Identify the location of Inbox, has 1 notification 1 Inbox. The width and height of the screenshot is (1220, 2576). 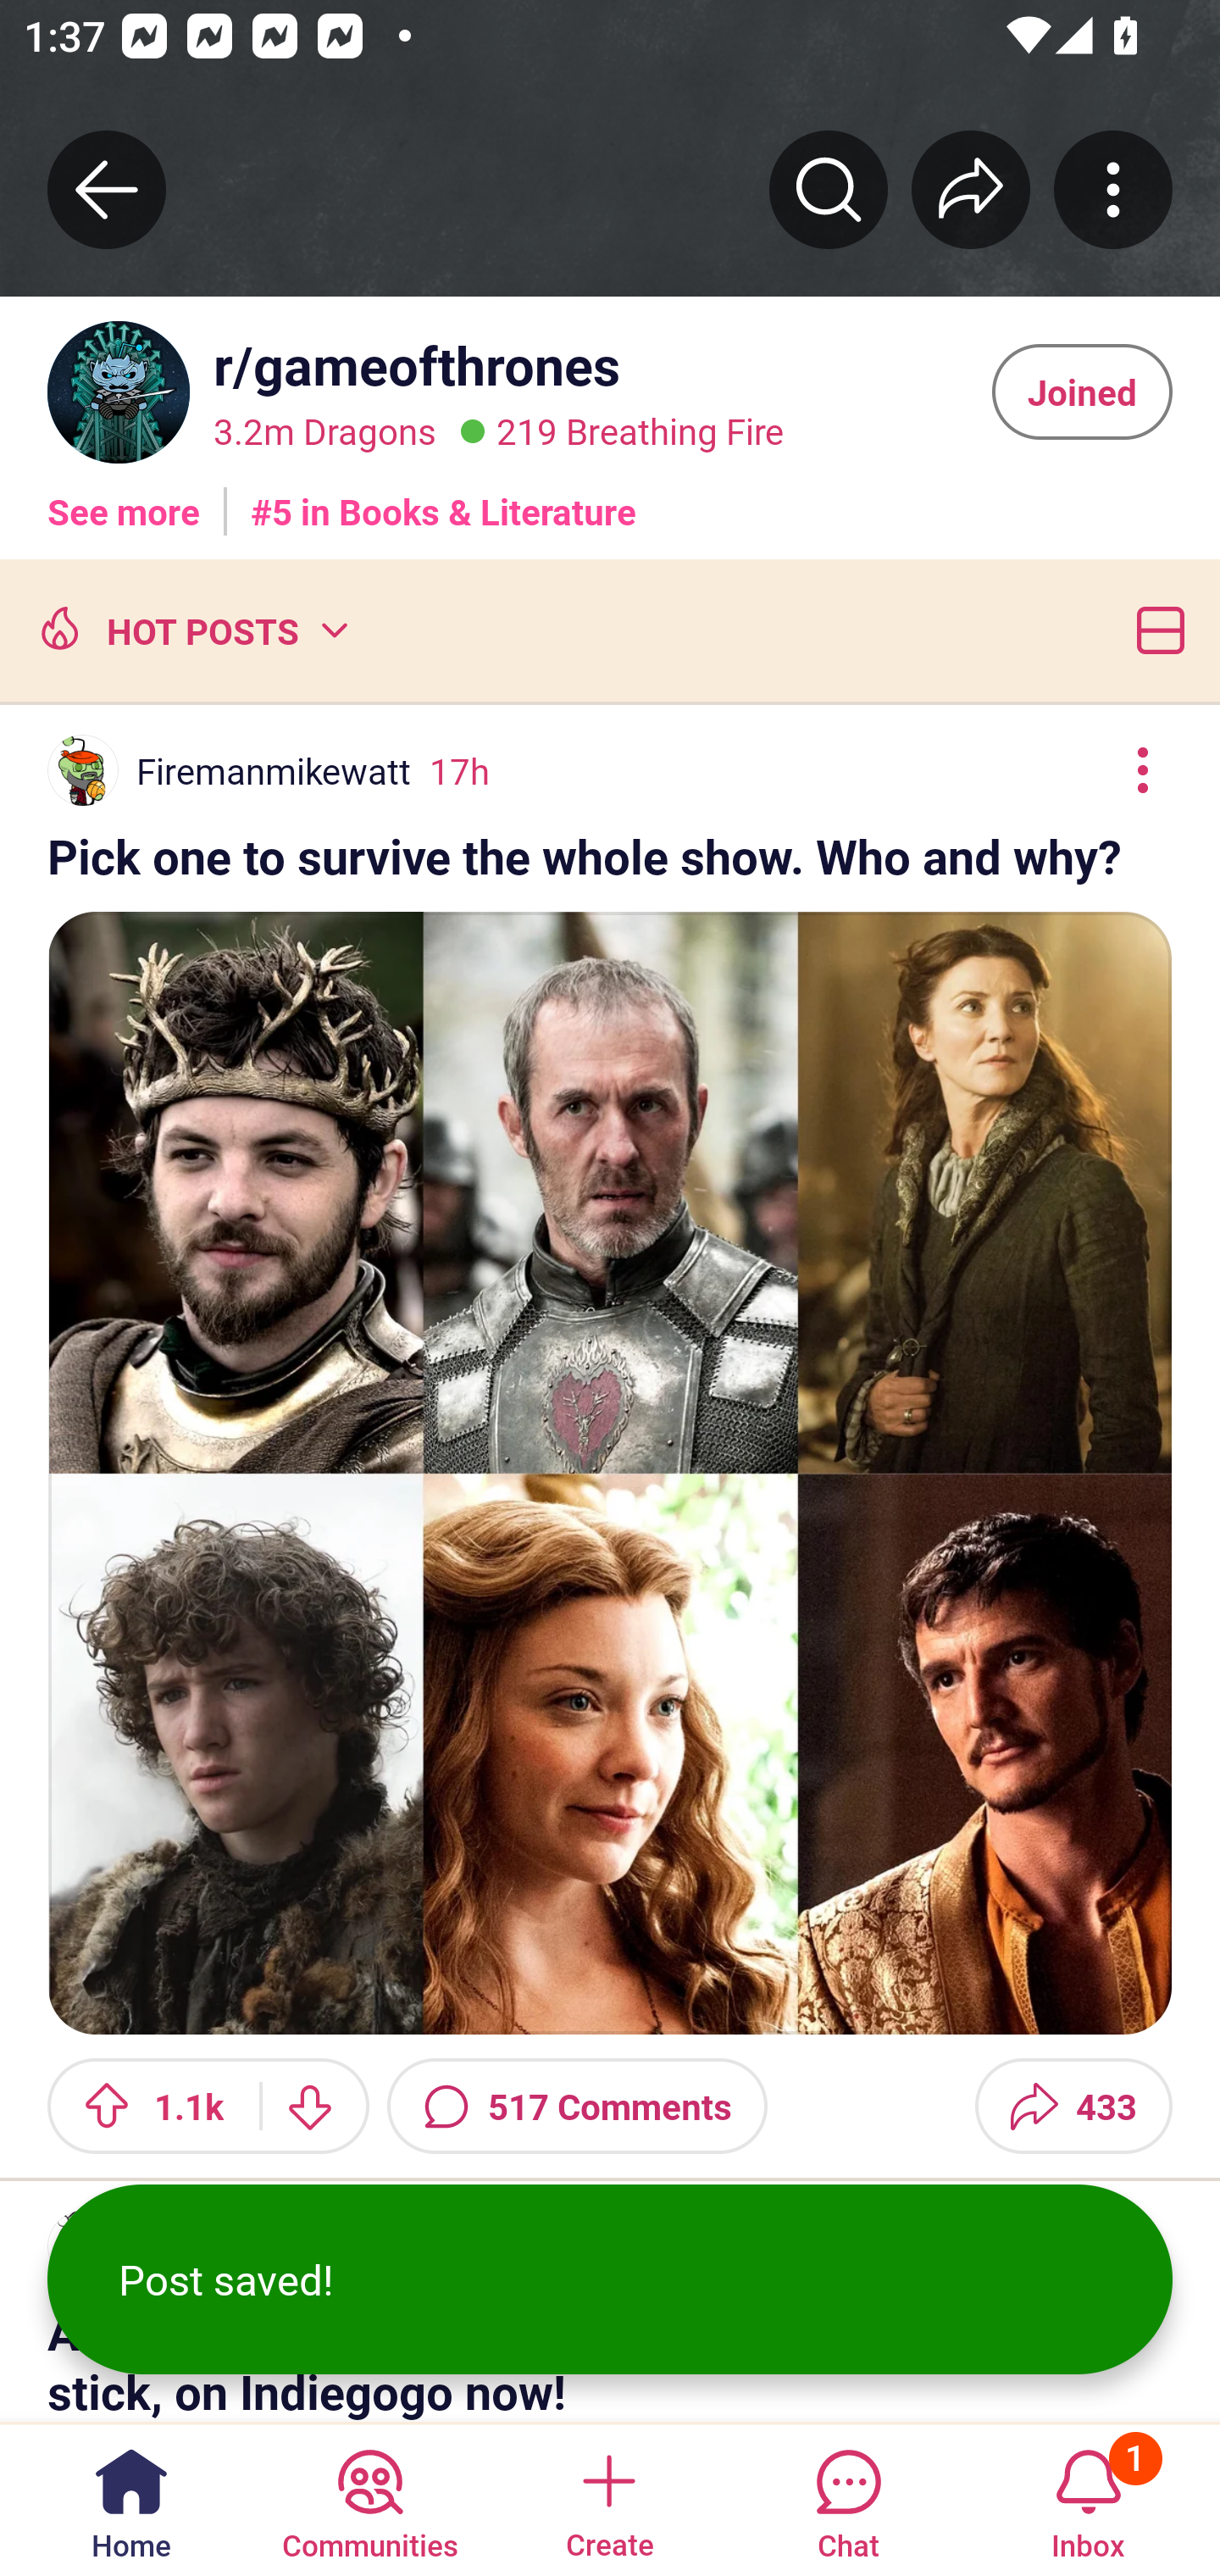
(1088, 2498).